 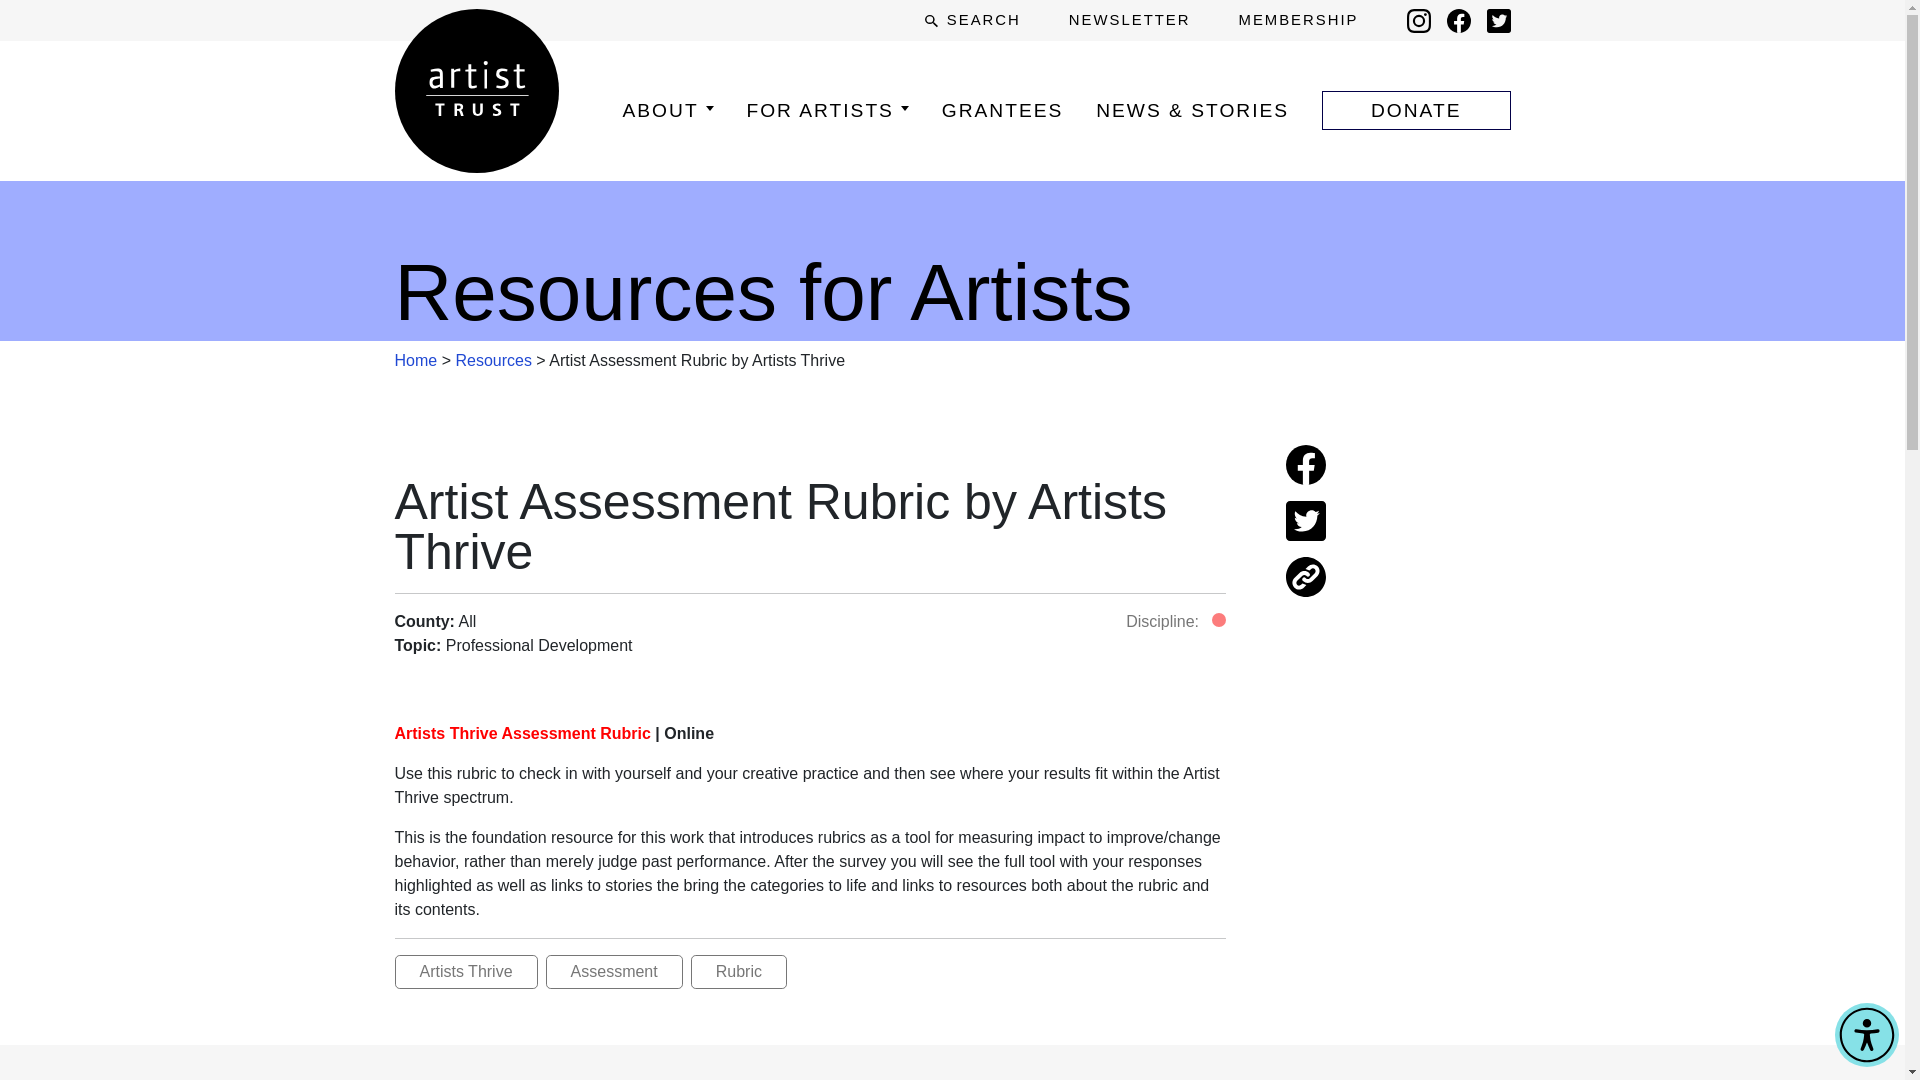 I want to click on NEWSLETTER, so click(x=1130, y=20).